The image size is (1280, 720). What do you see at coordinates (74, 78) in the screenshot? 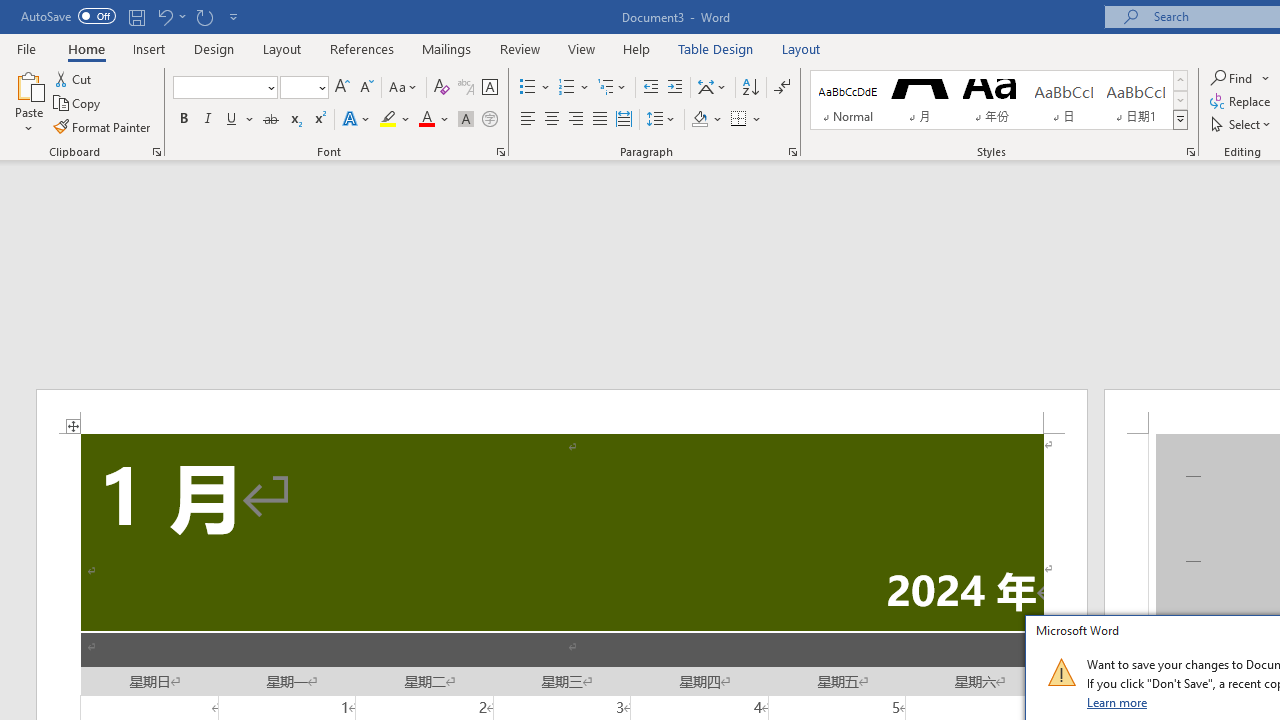
I see `Cut` at bounding box center [74, 78].